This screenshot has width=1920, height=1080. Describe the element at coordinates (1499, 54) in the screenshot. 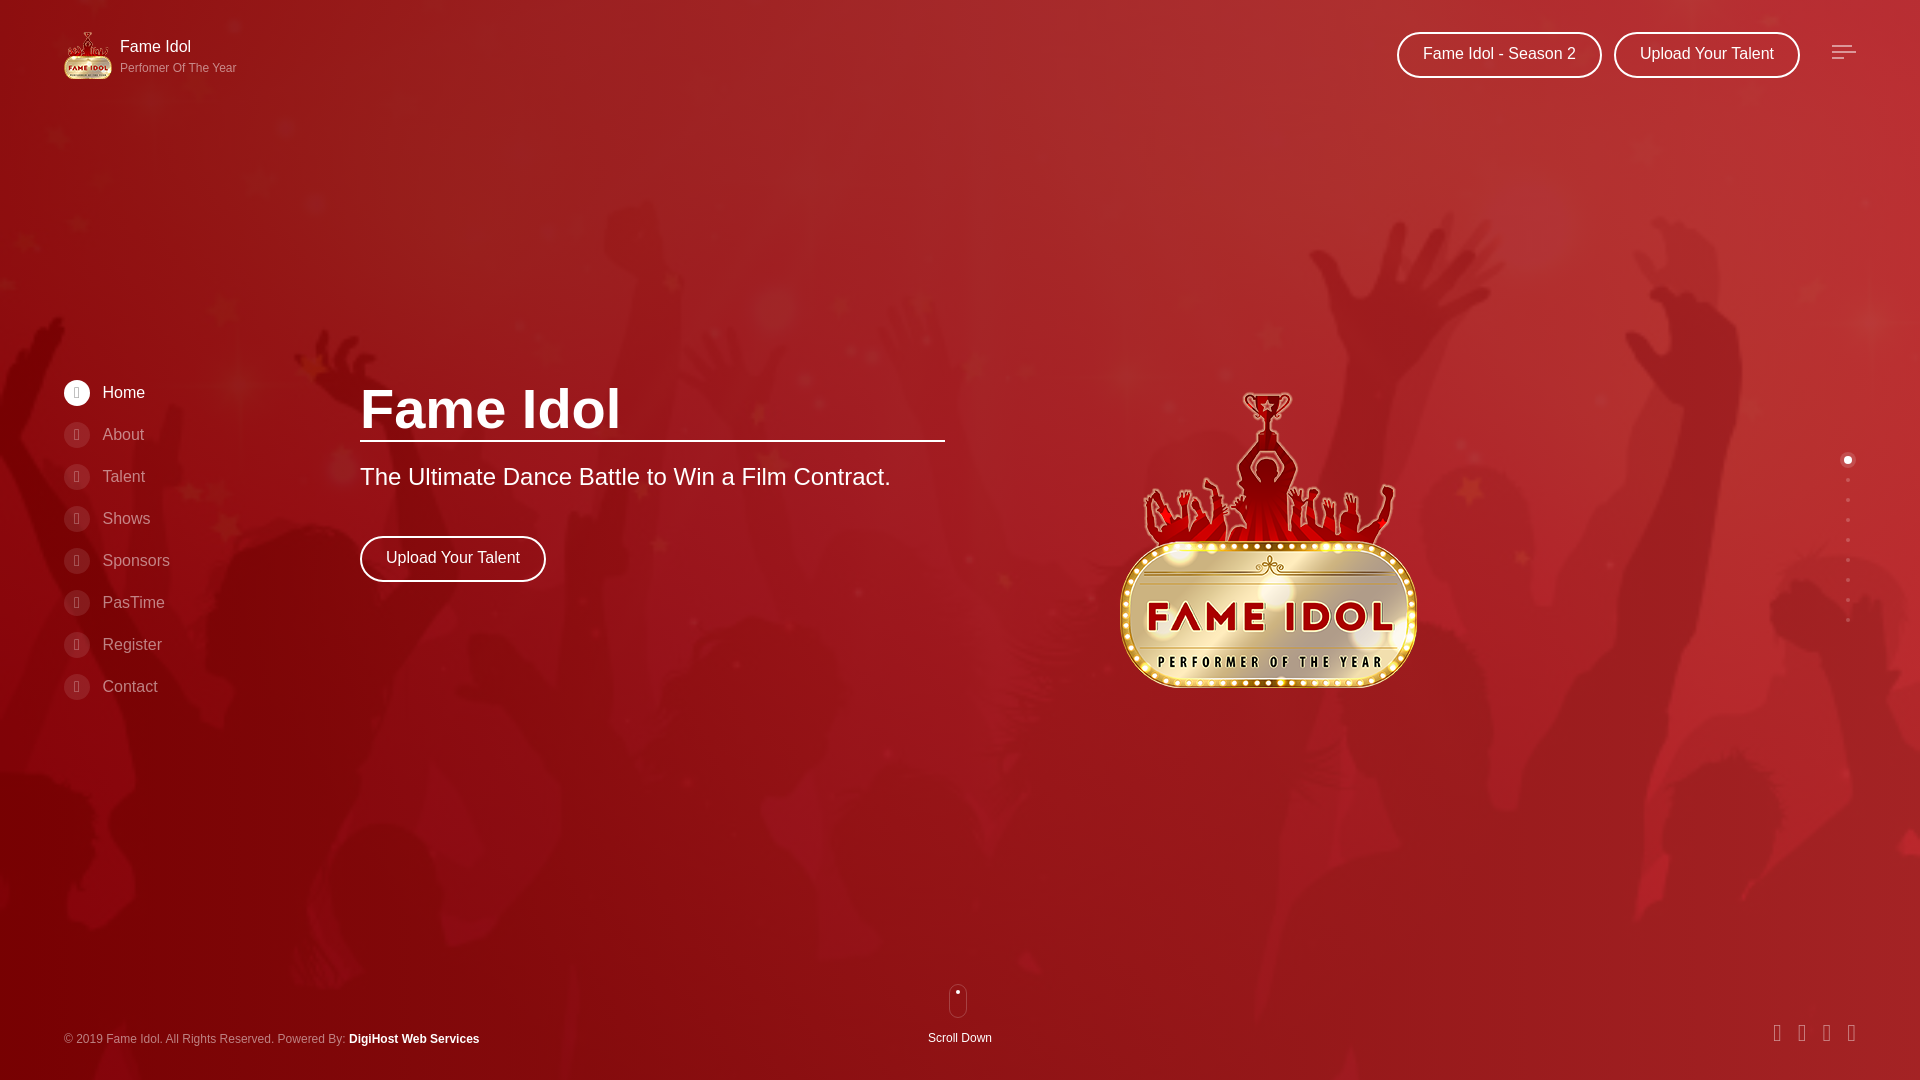

I see `Fame Idol - Season 2` at that location.